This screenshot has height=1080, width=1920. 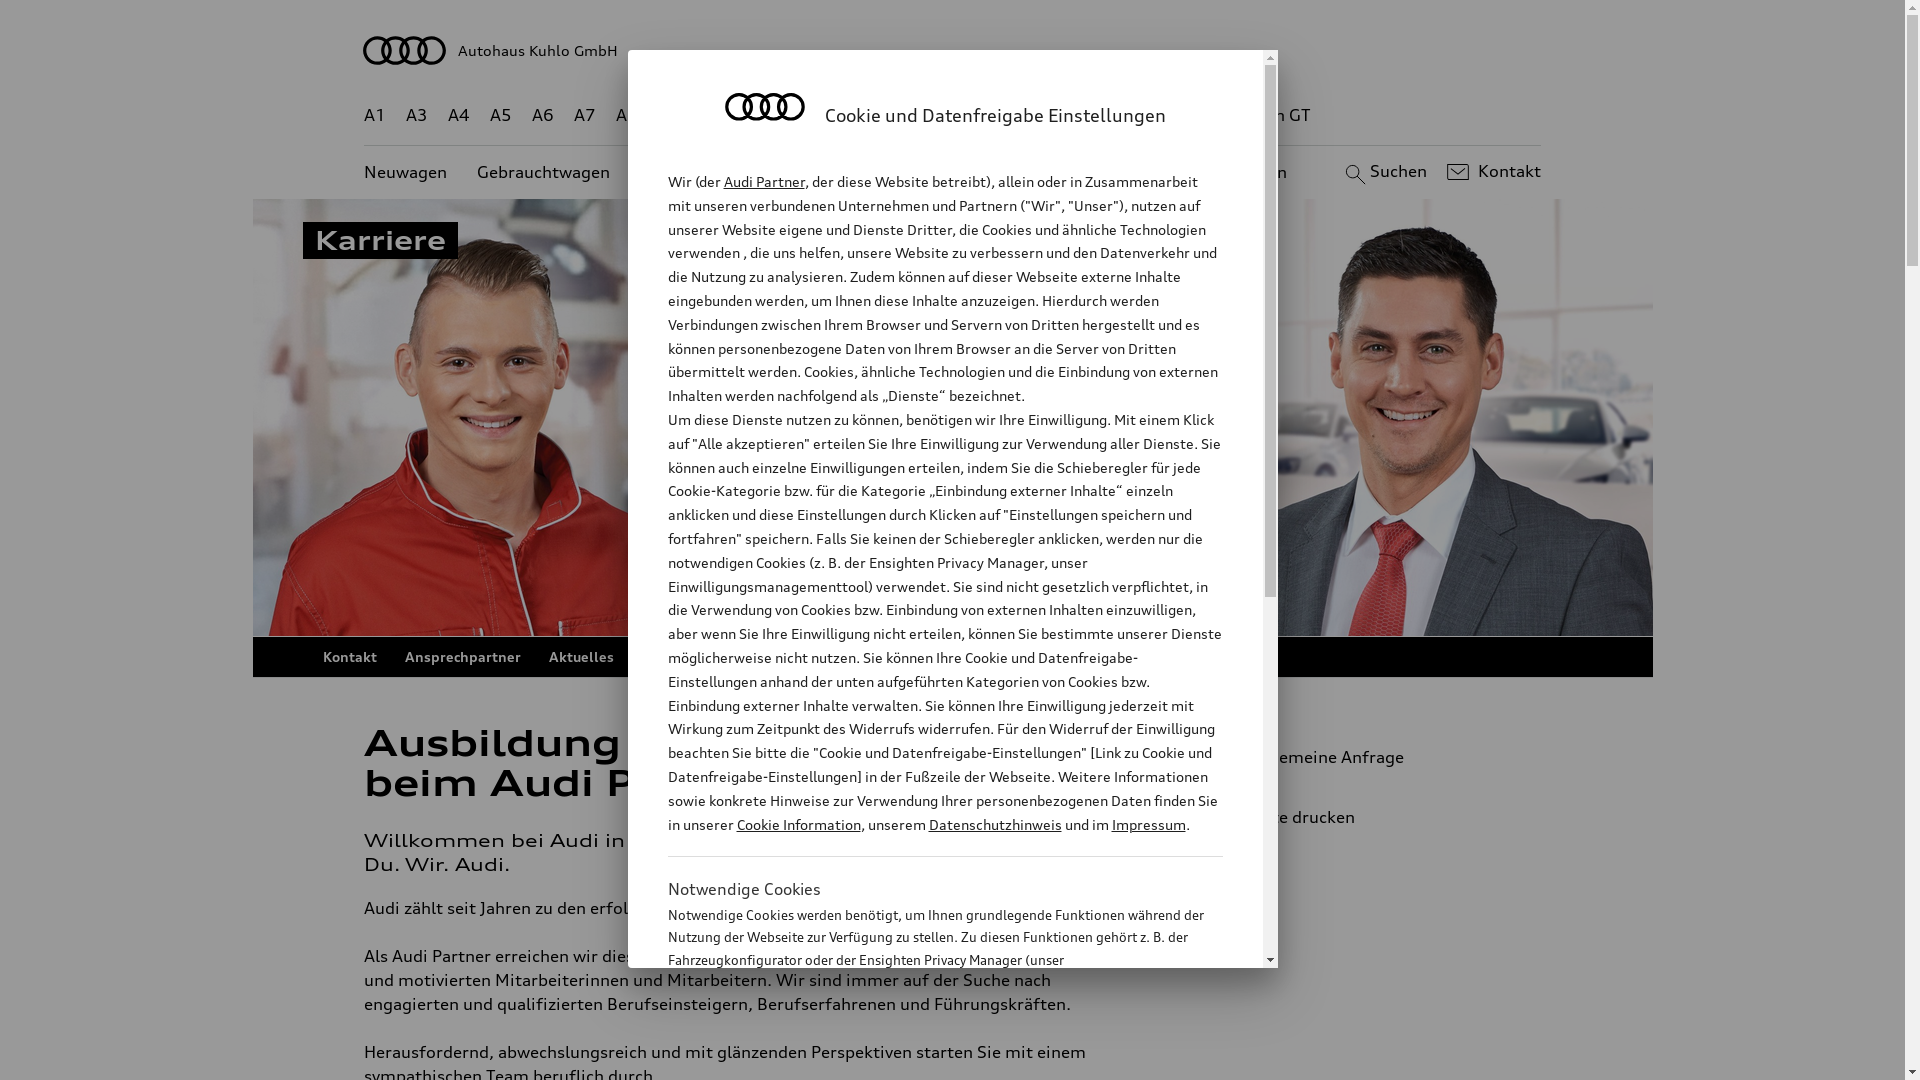 What do you see at coordinates (1274, 116) in the screenshot?
I see `e-tron GT` at bounding box center [1274, 116].